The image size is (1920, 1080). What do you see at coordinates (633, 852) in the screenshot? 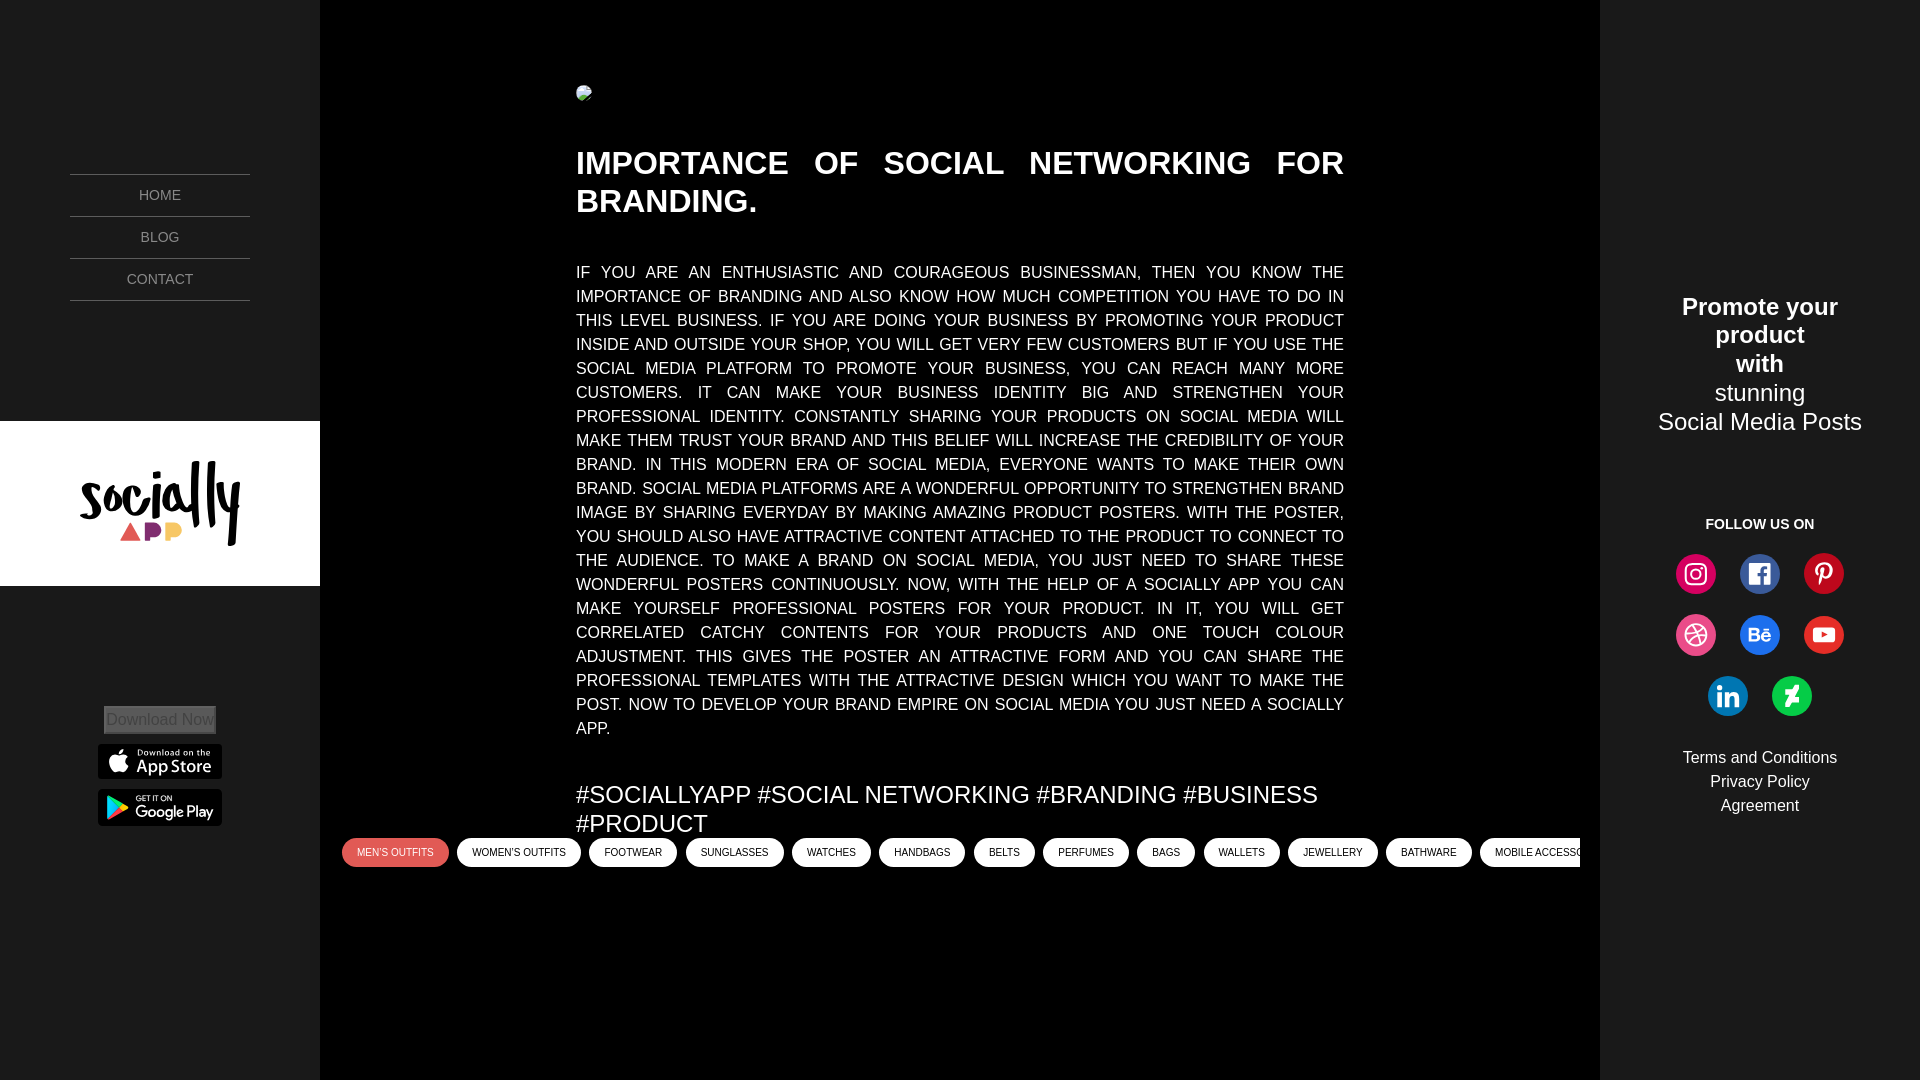
I see `FOOTWEAR` at bounding box center [633, 852].